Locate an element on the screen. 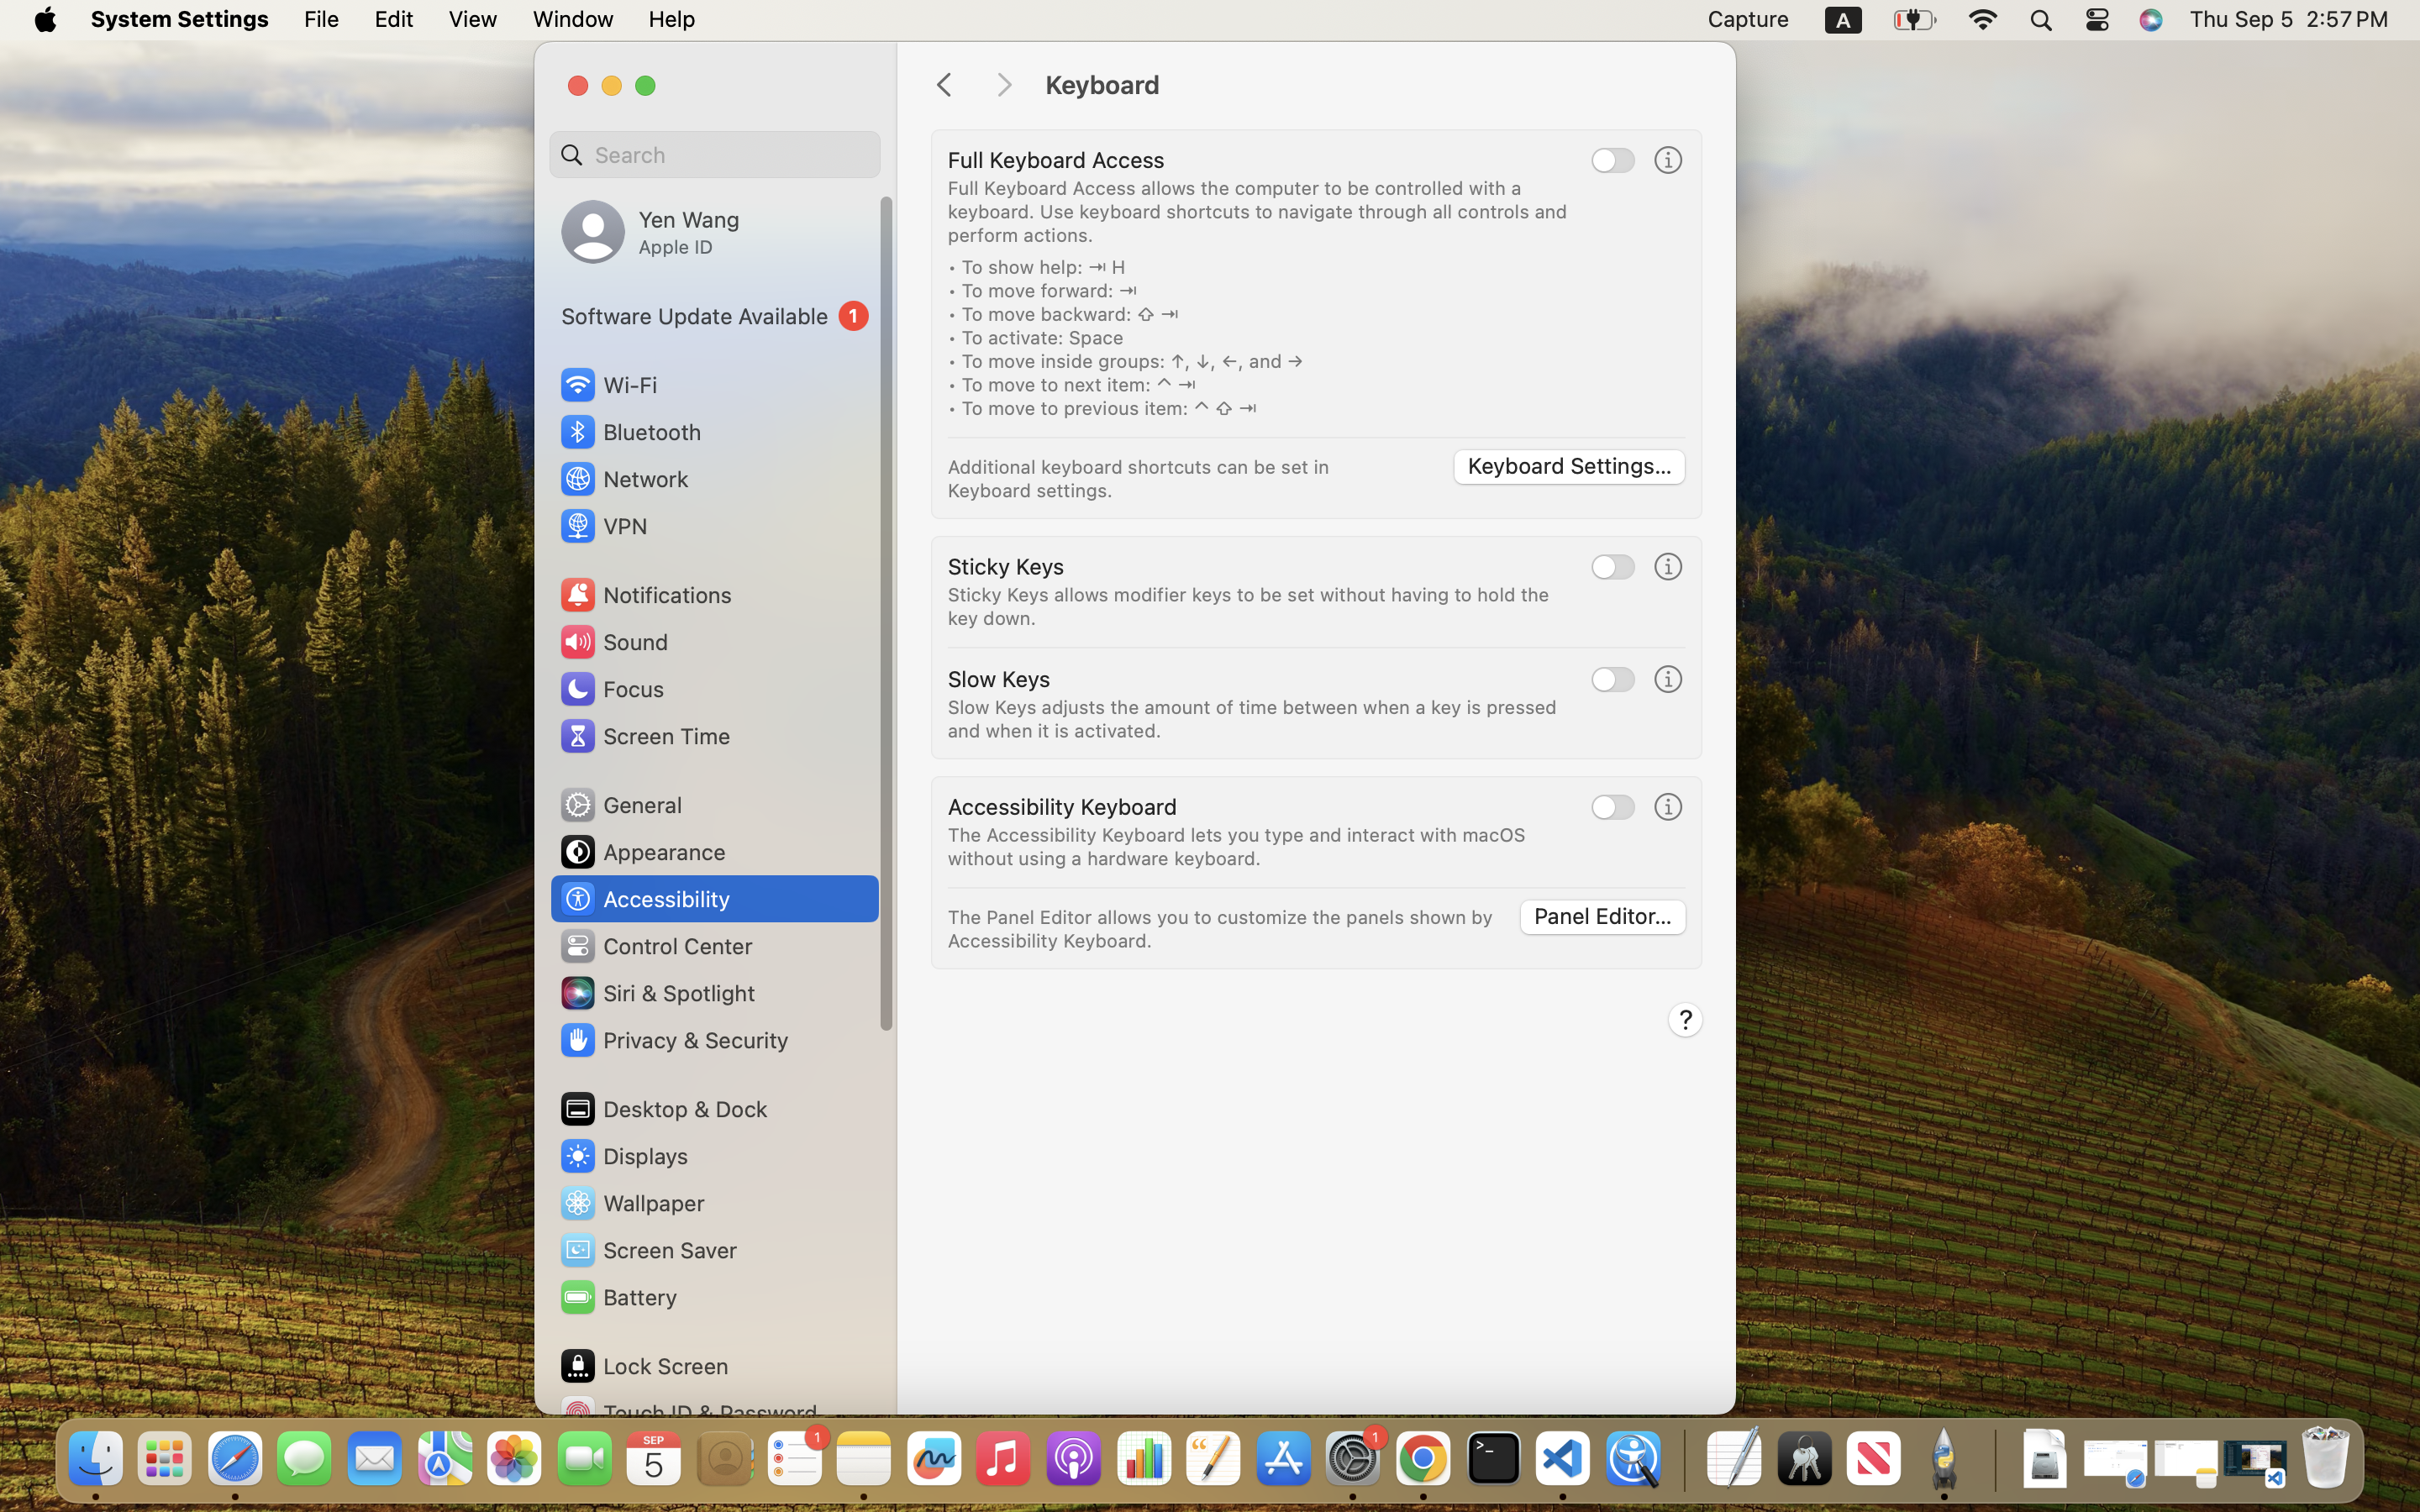  Displays is located at coordinates (623, 1156).